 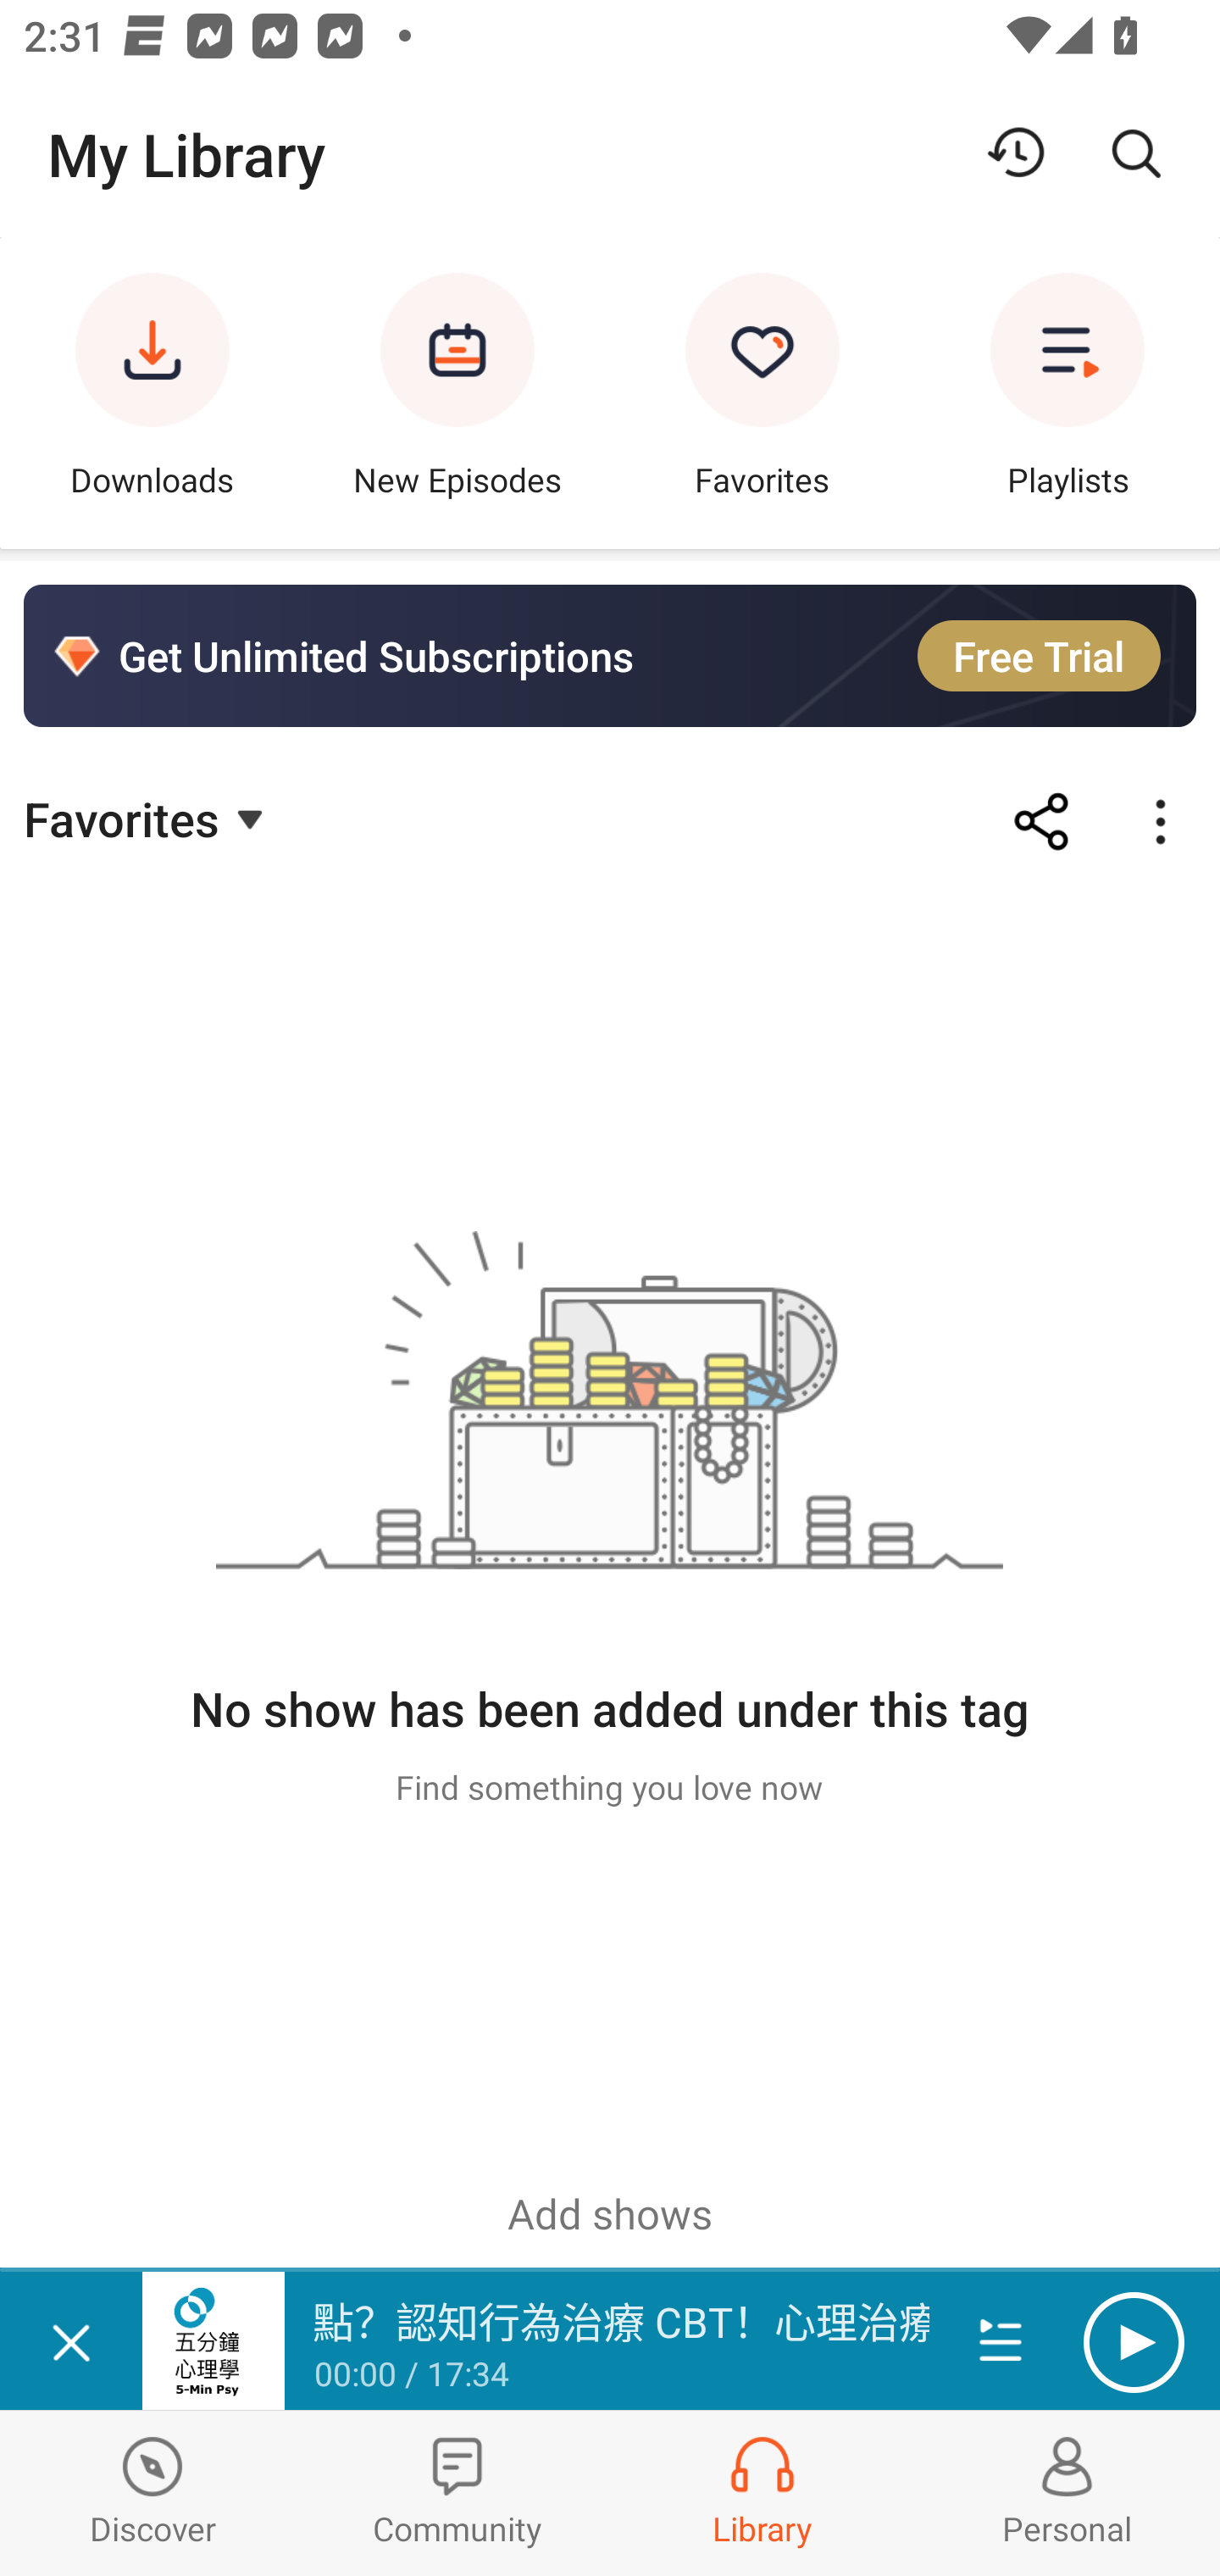 I want to click on Get Unlimited Subscriptions Free Trial, so click(x=610, y=656).